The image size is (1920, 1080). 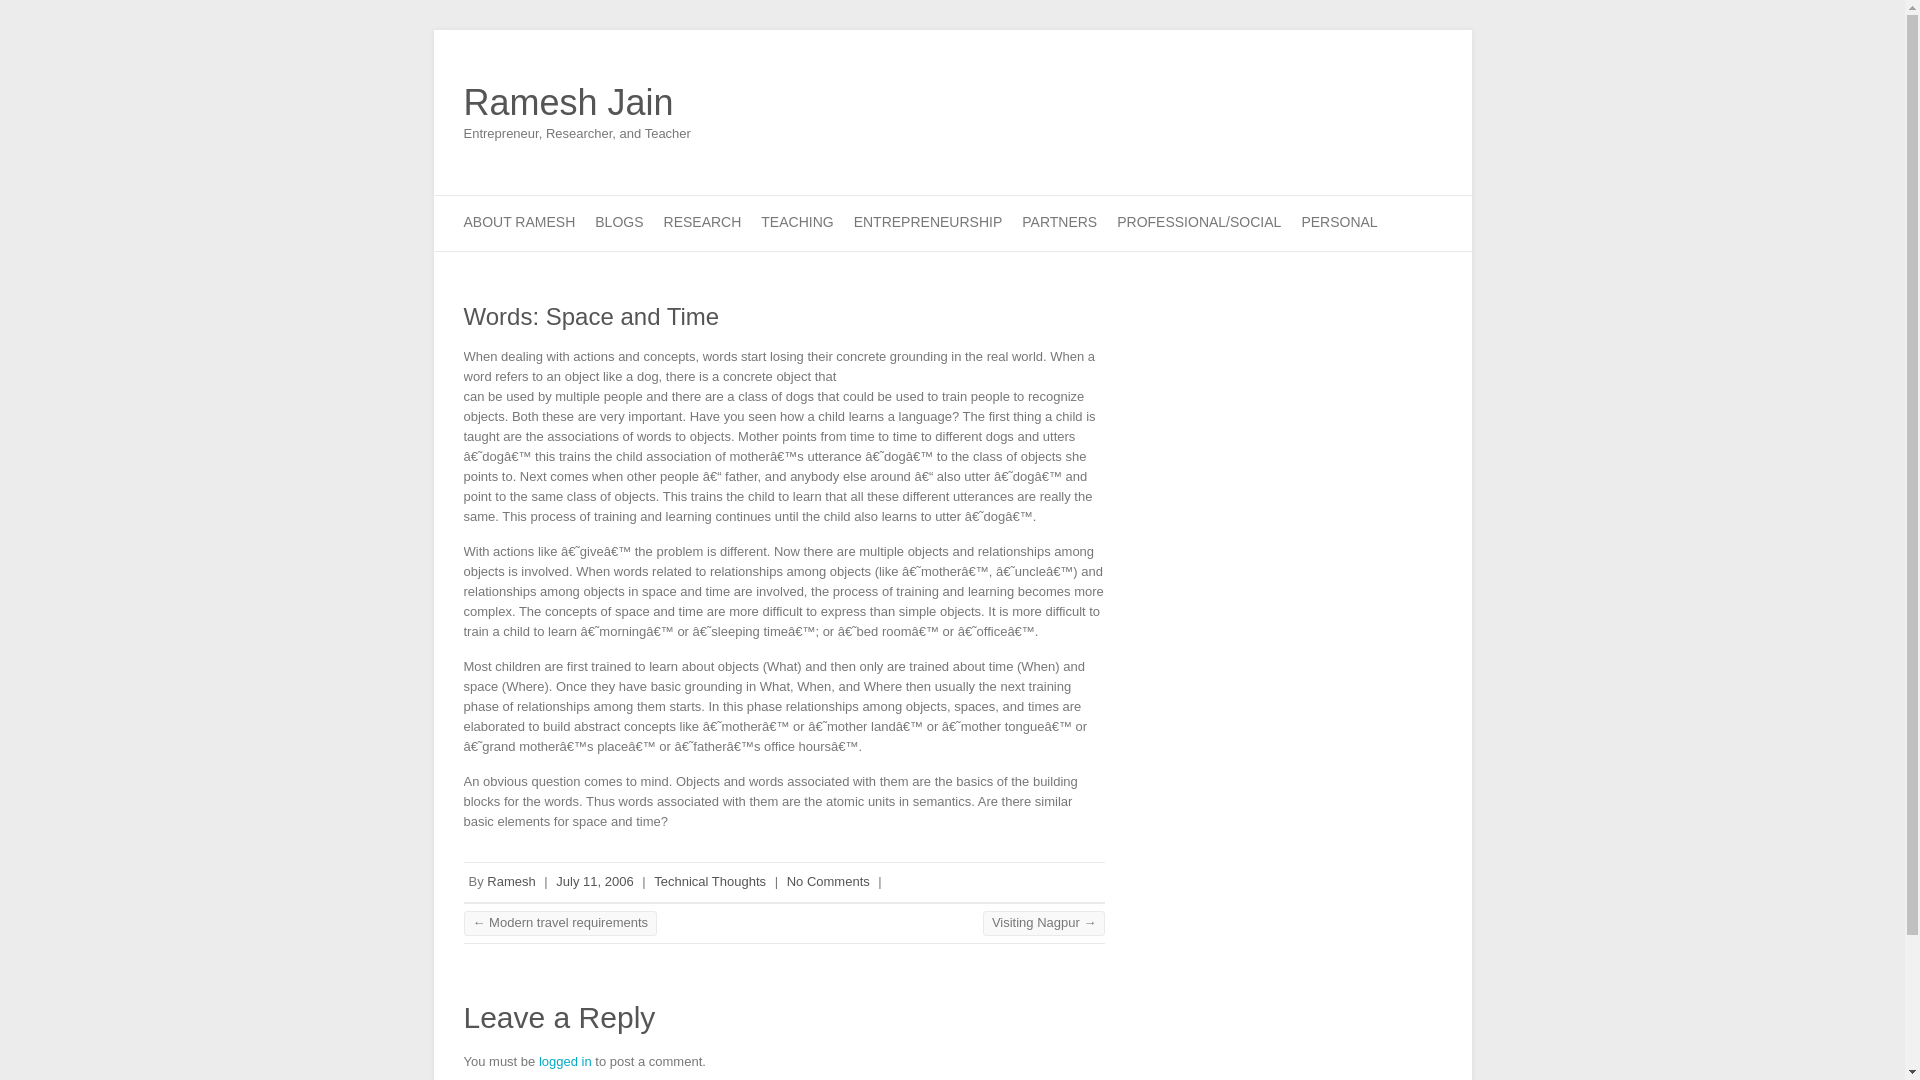 What do you see at coordinates (1338, 222) in the screenshot?
I see `PERSONAL` at bounding box center [1338, 222].